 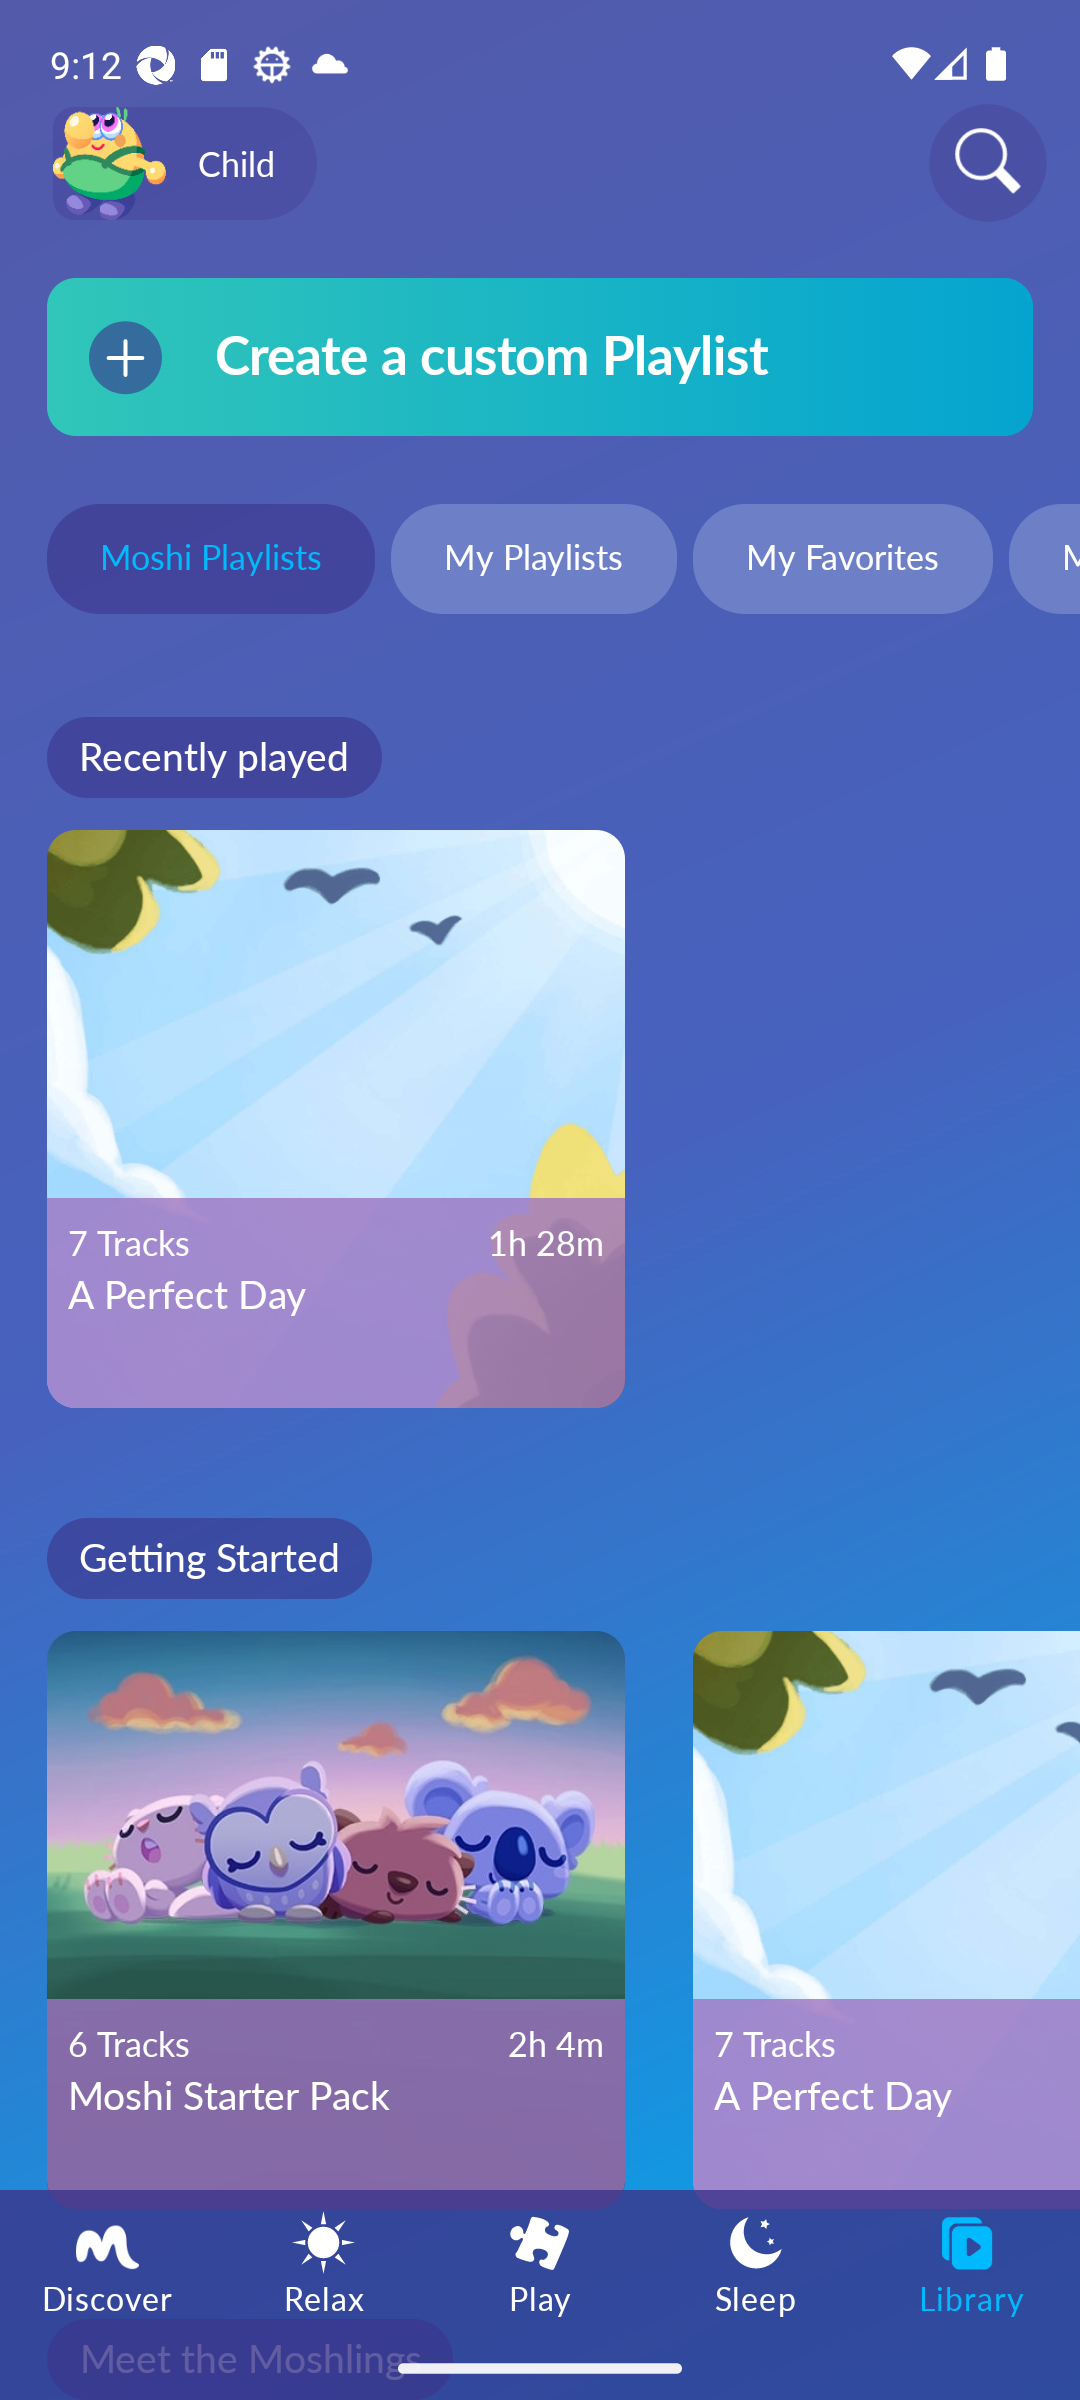 What do you see at coordinates (336, 1920) in the screenshot?
I see `Featured Content 6 Tracks Moshi Starter Pack 2h 4m` at bounding box center [336, 1920].